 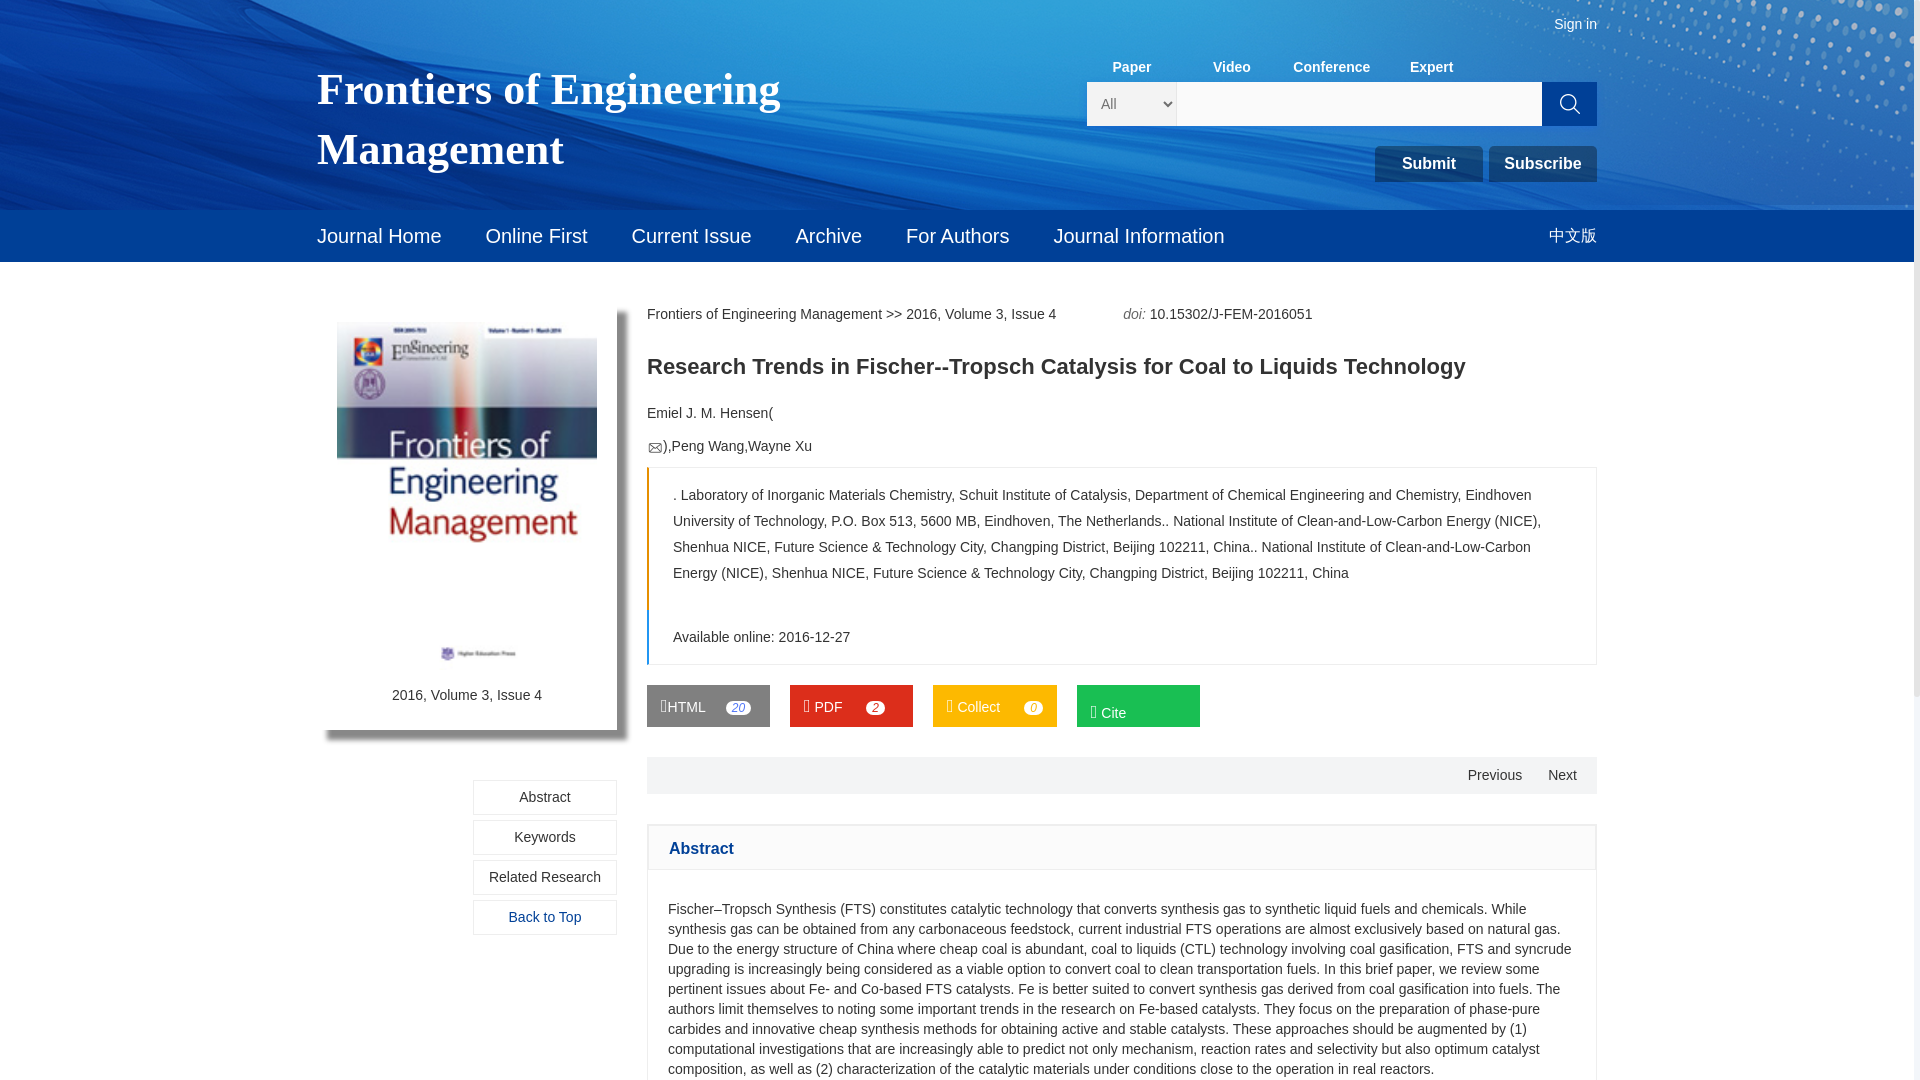 What do you see at coordinates (1575, 24) in the screenshot?
I see `Sign in` at bounding box center [1575, 24].